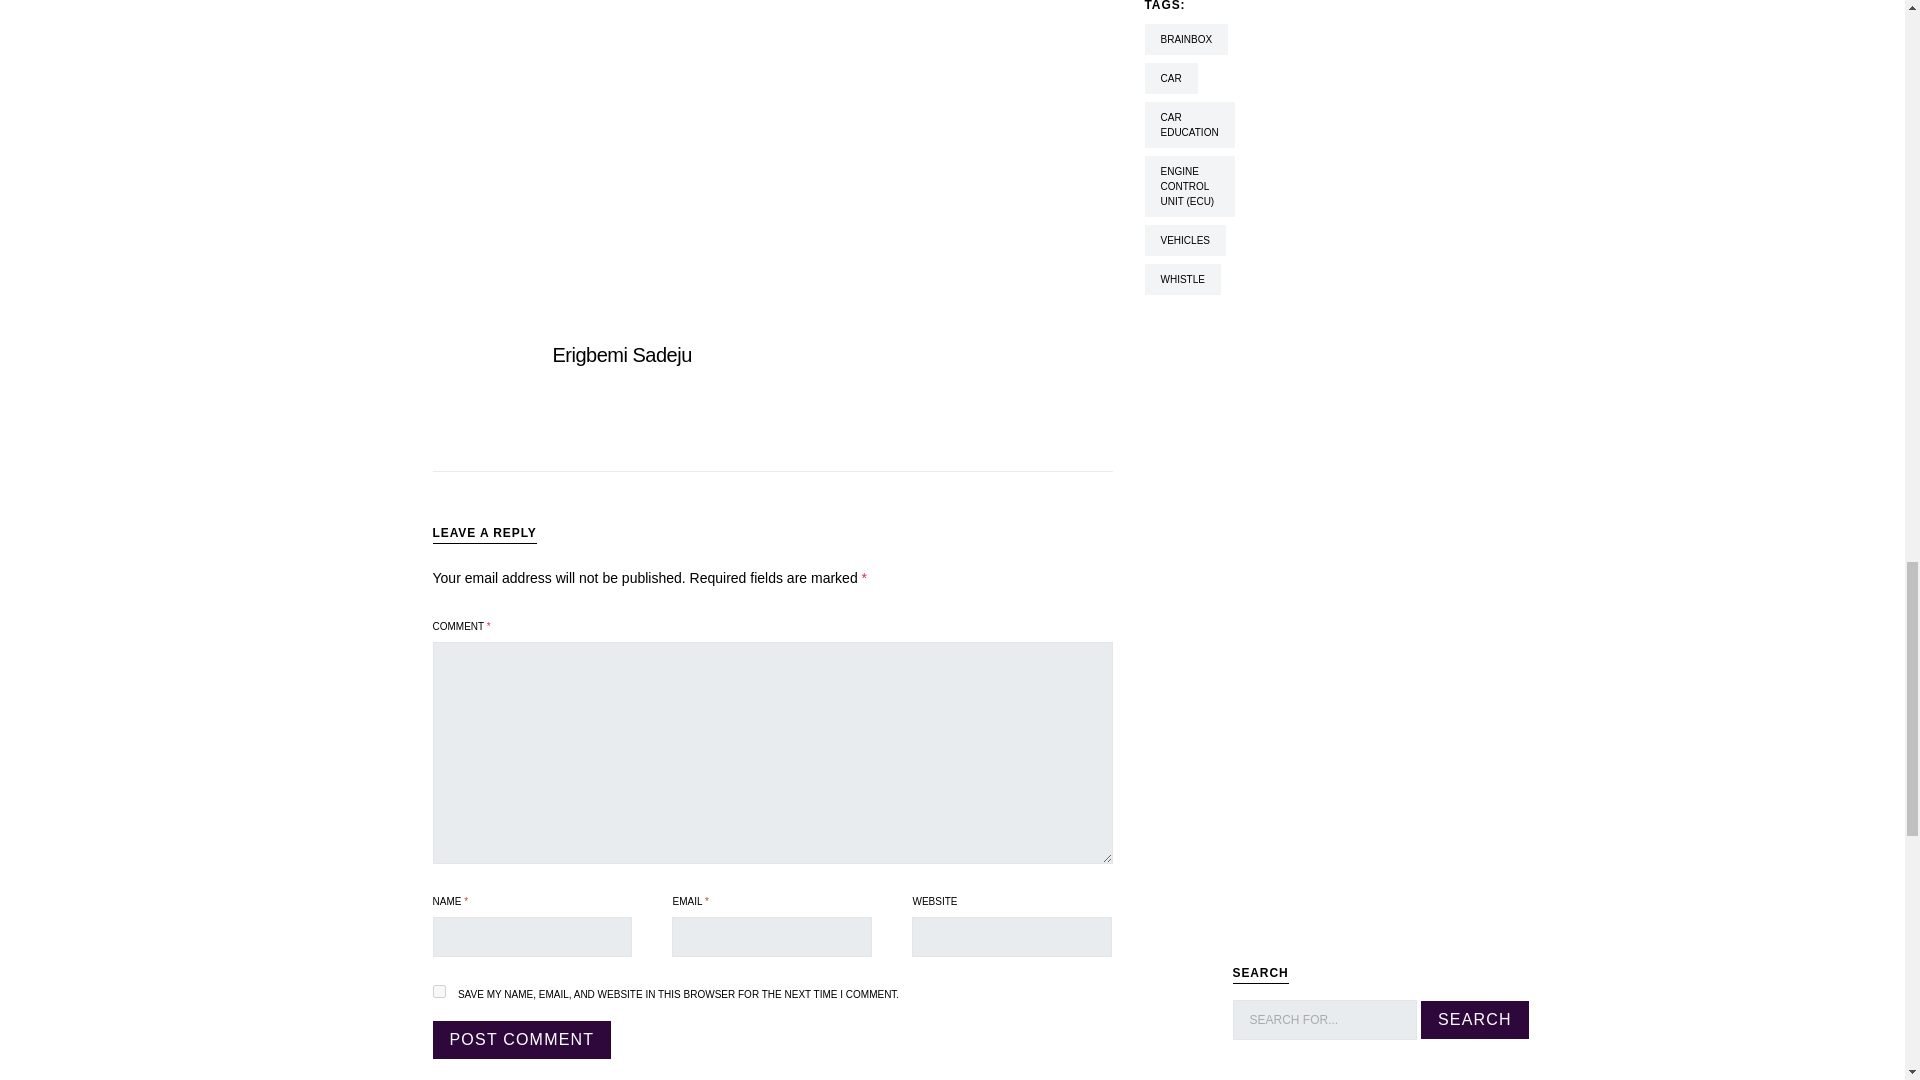 The height and width of the screenshot is (1080, 1920). I want to click on Erigbemi Sadeju, so click(622, 355).